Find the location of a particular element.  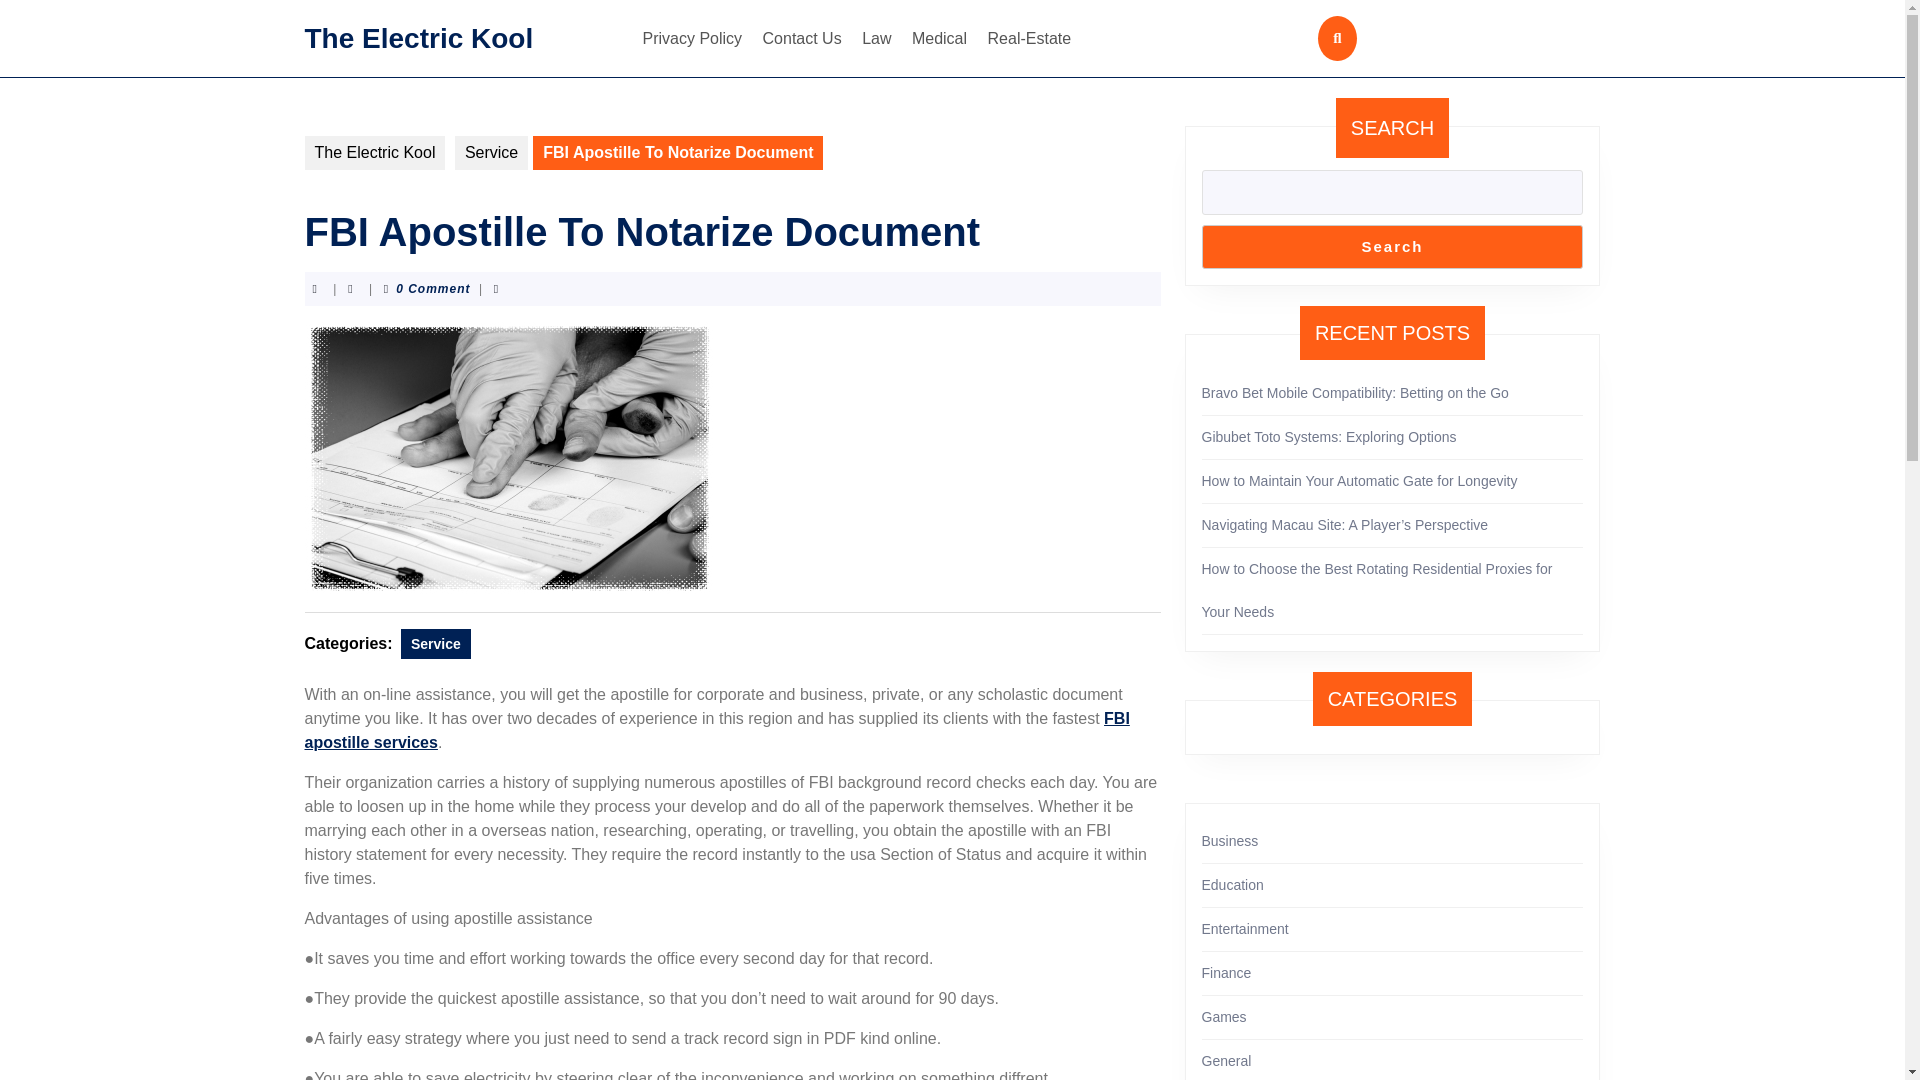

Medical is located at coordinates (940, 38).